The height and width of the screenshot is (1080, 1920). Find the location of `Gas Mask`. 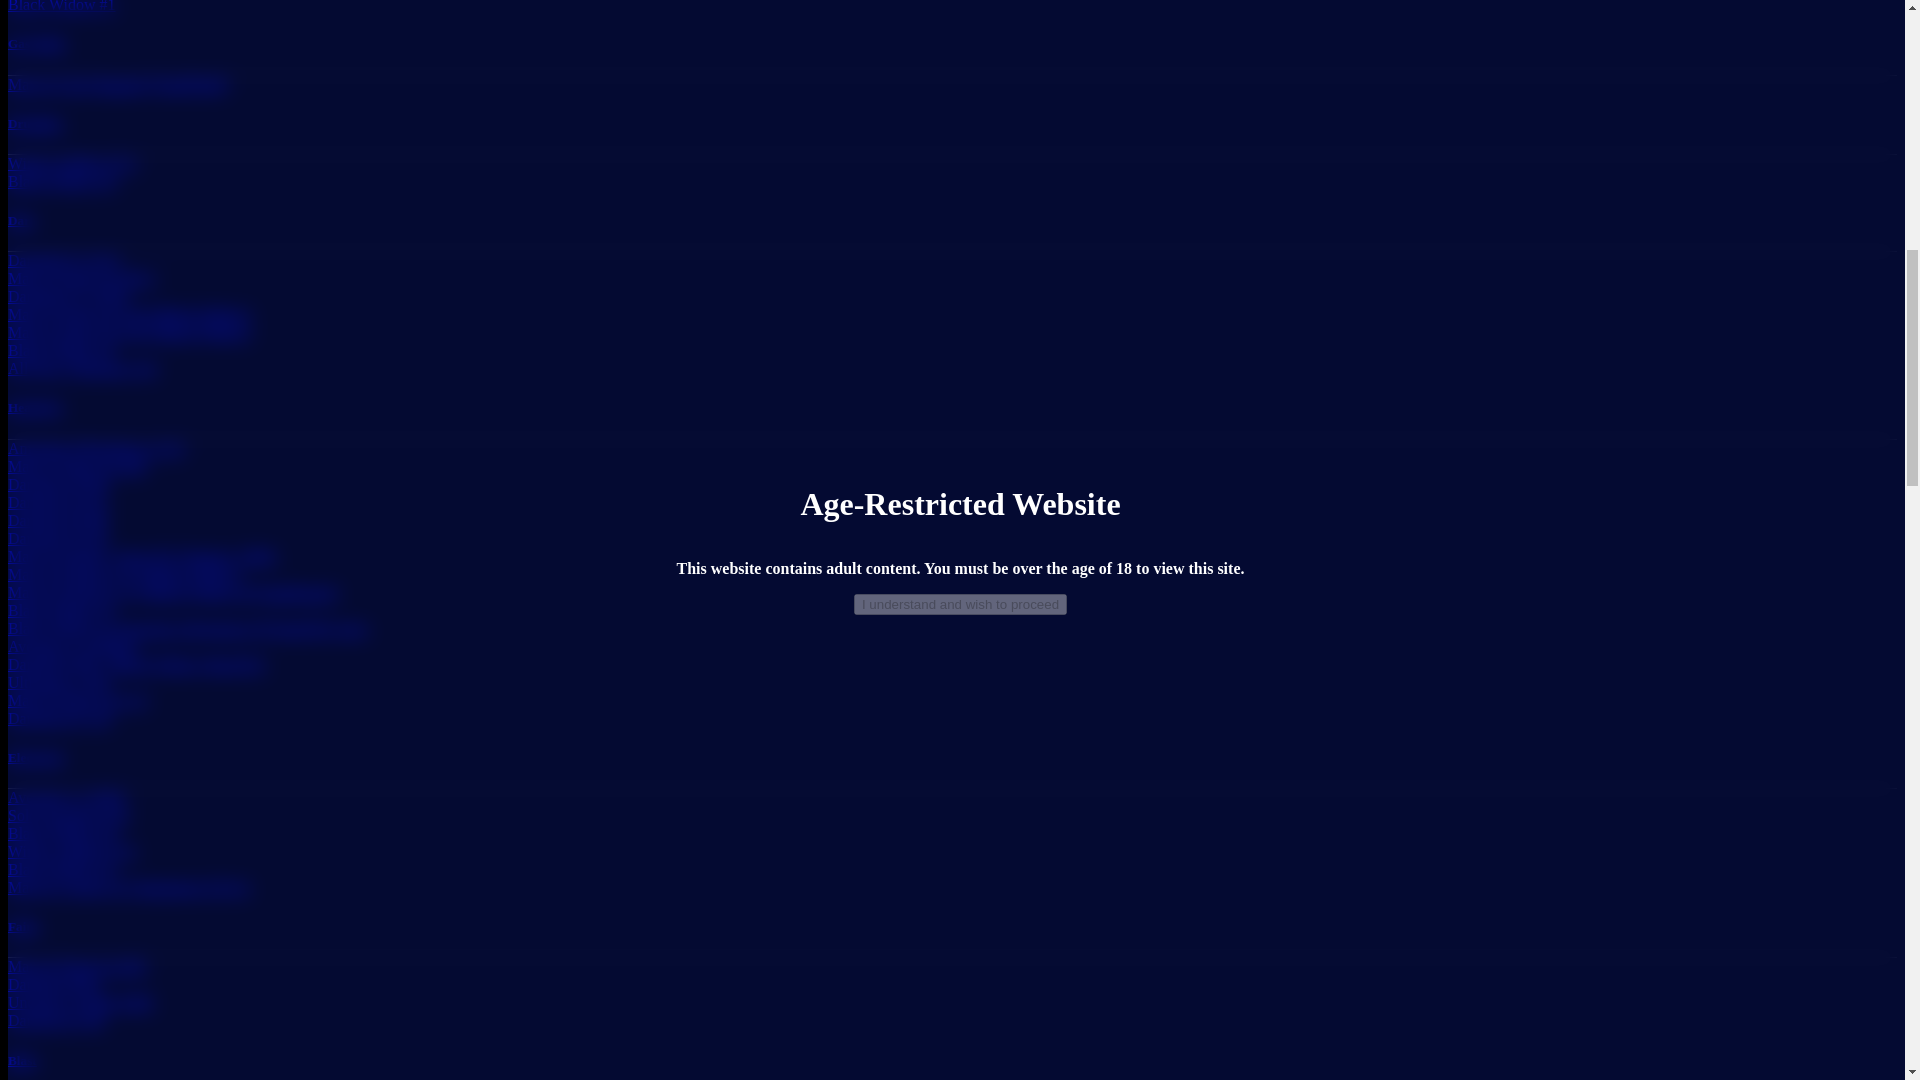

Gas Mask is located at coordinates (36, 42).